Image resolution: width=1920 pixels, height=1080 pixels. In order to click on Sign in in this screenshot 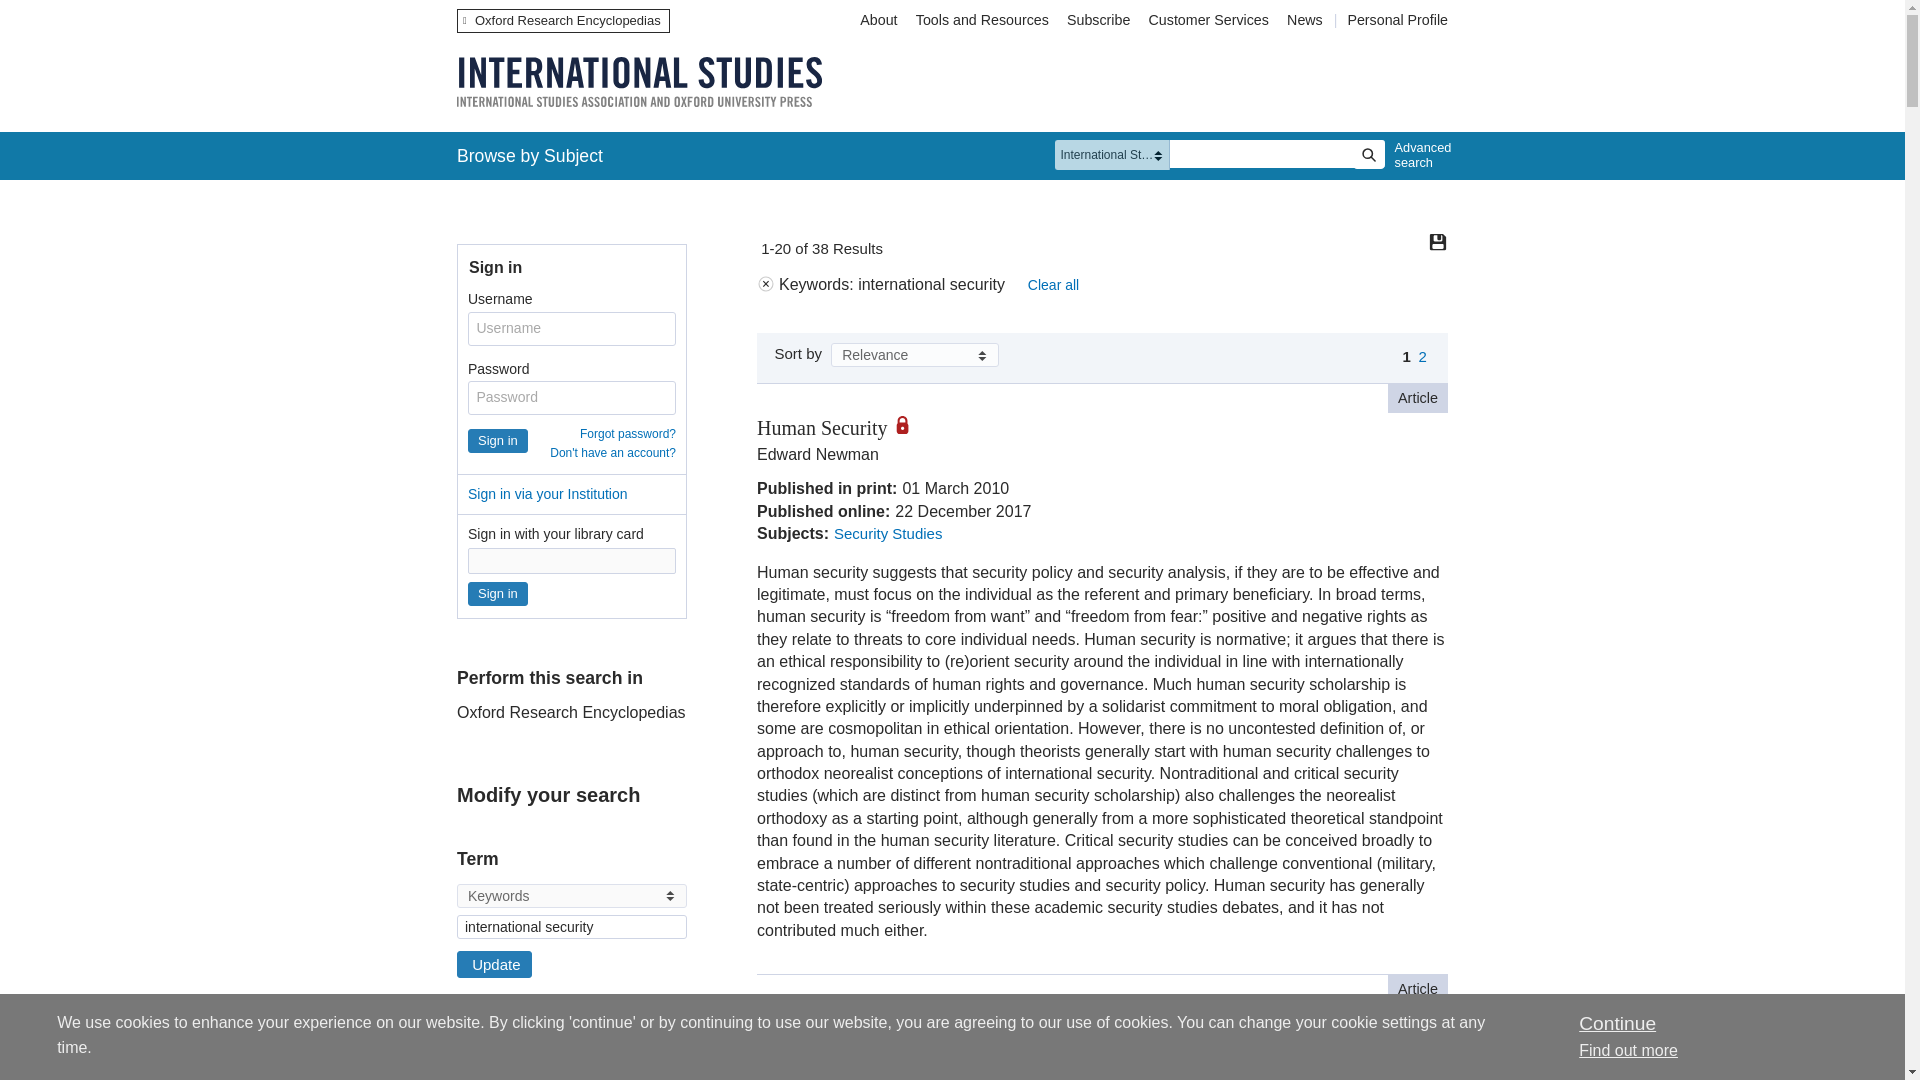, I will do `click(498, 440)`.